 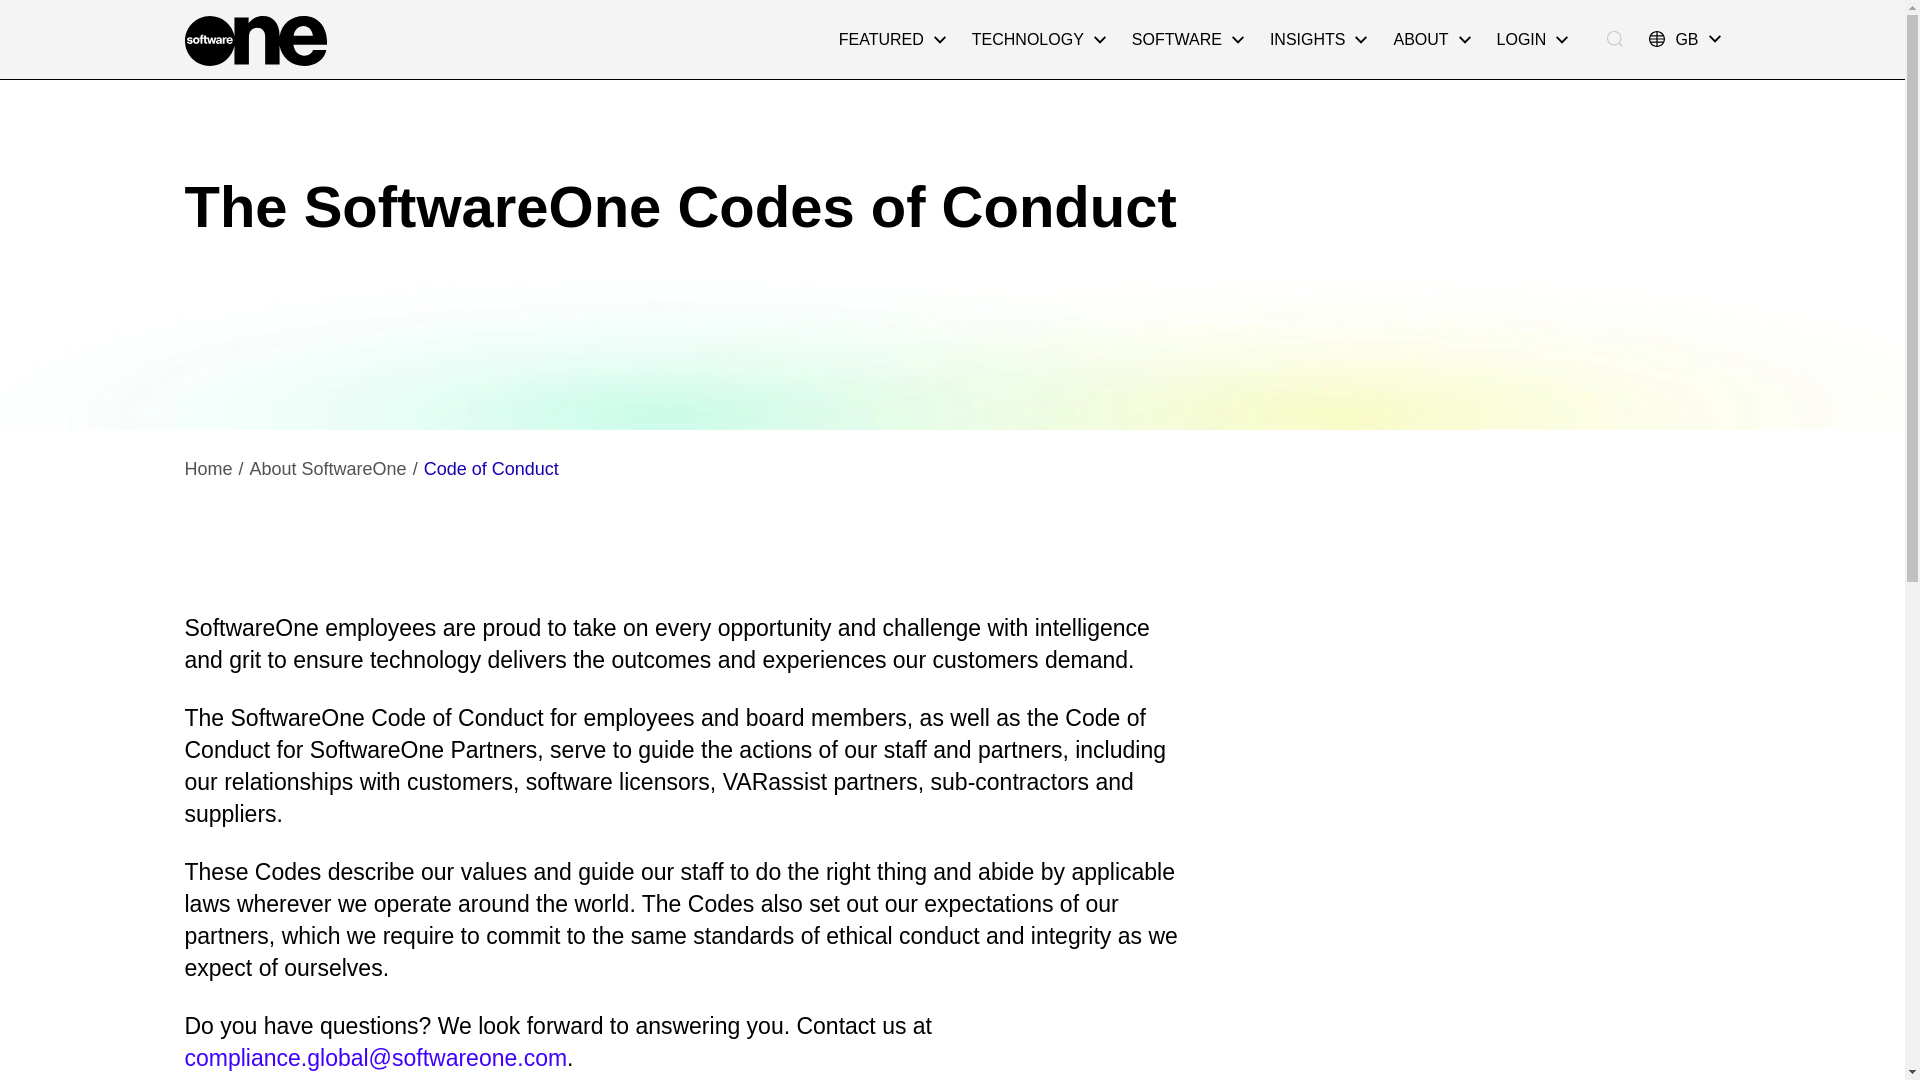 I want to click on SOFTWARE, so click(x=1188, y=40).